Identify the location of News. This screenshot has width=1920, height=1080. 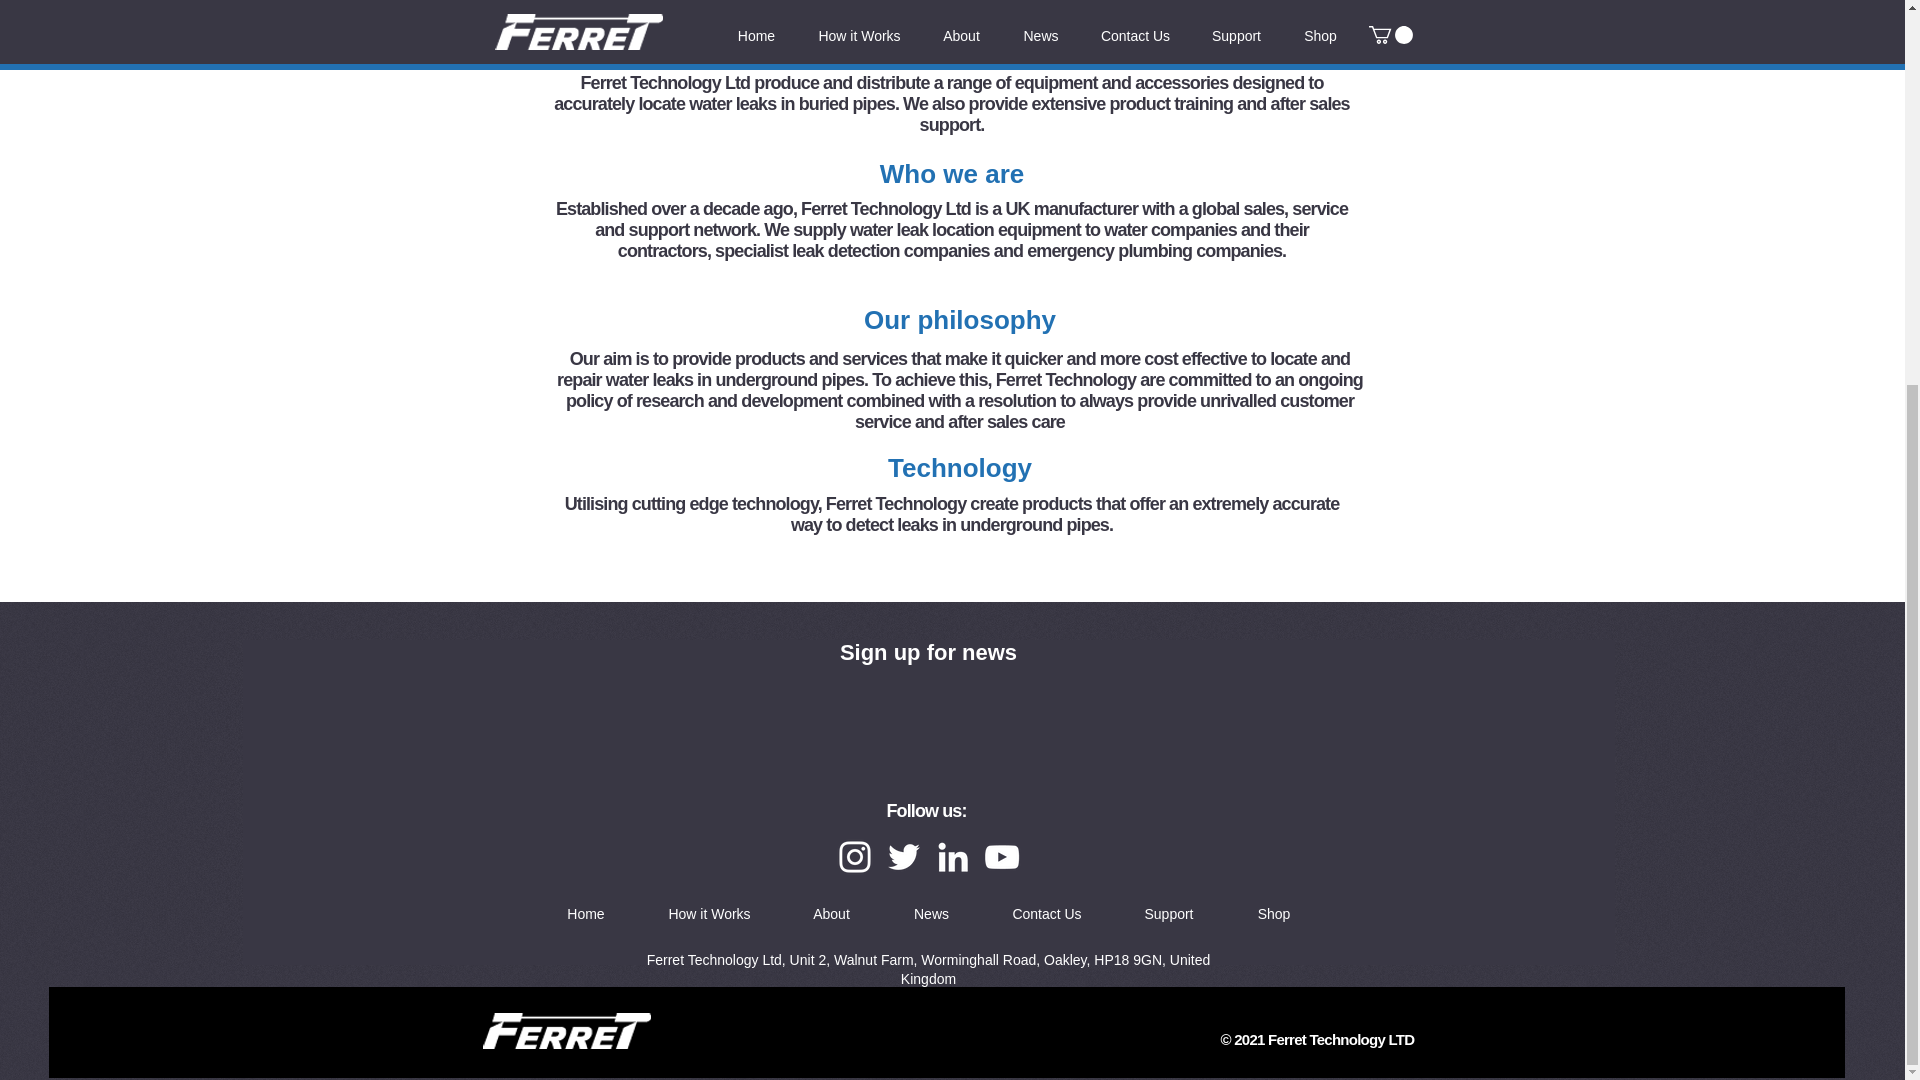
(931, 913).